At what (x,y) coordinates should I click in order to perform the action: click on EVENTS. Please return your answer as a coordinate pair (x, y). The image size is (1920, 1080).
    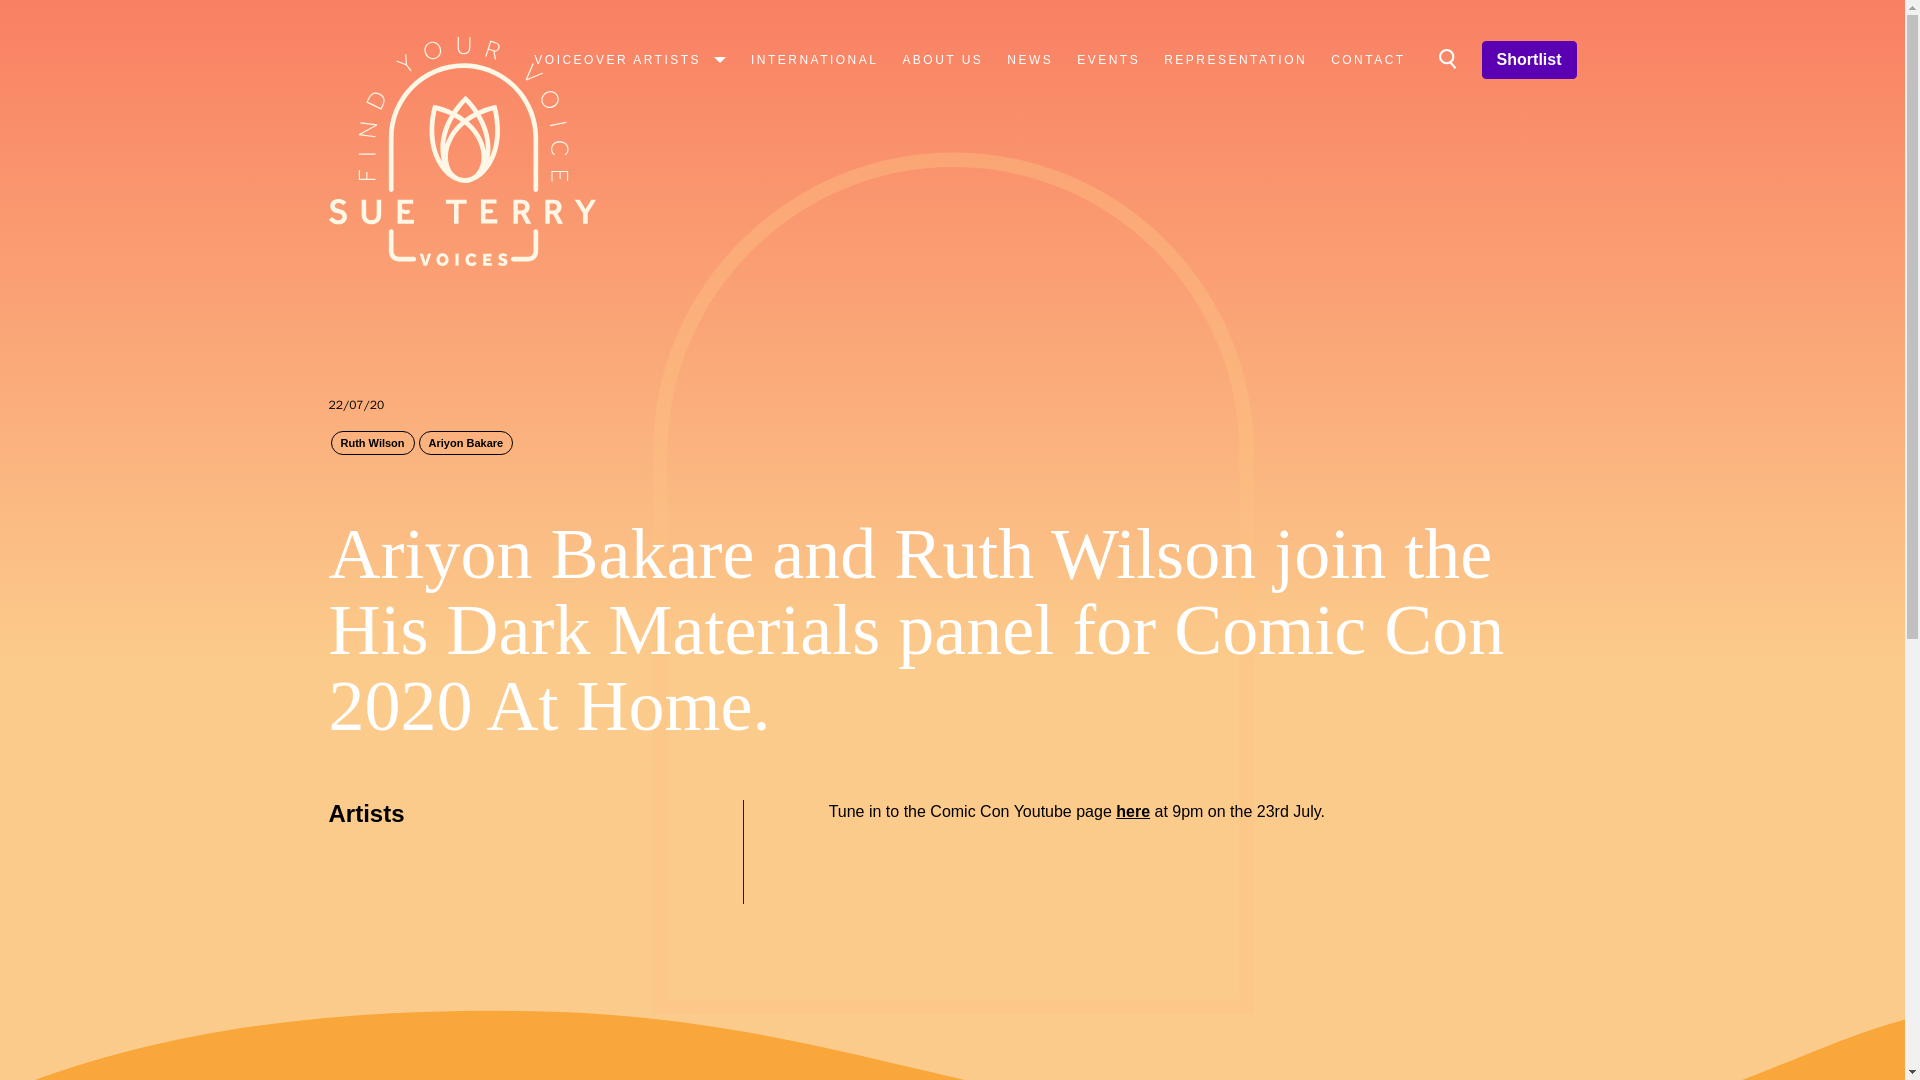
    Looking at the image, I should click on (1108, 59).